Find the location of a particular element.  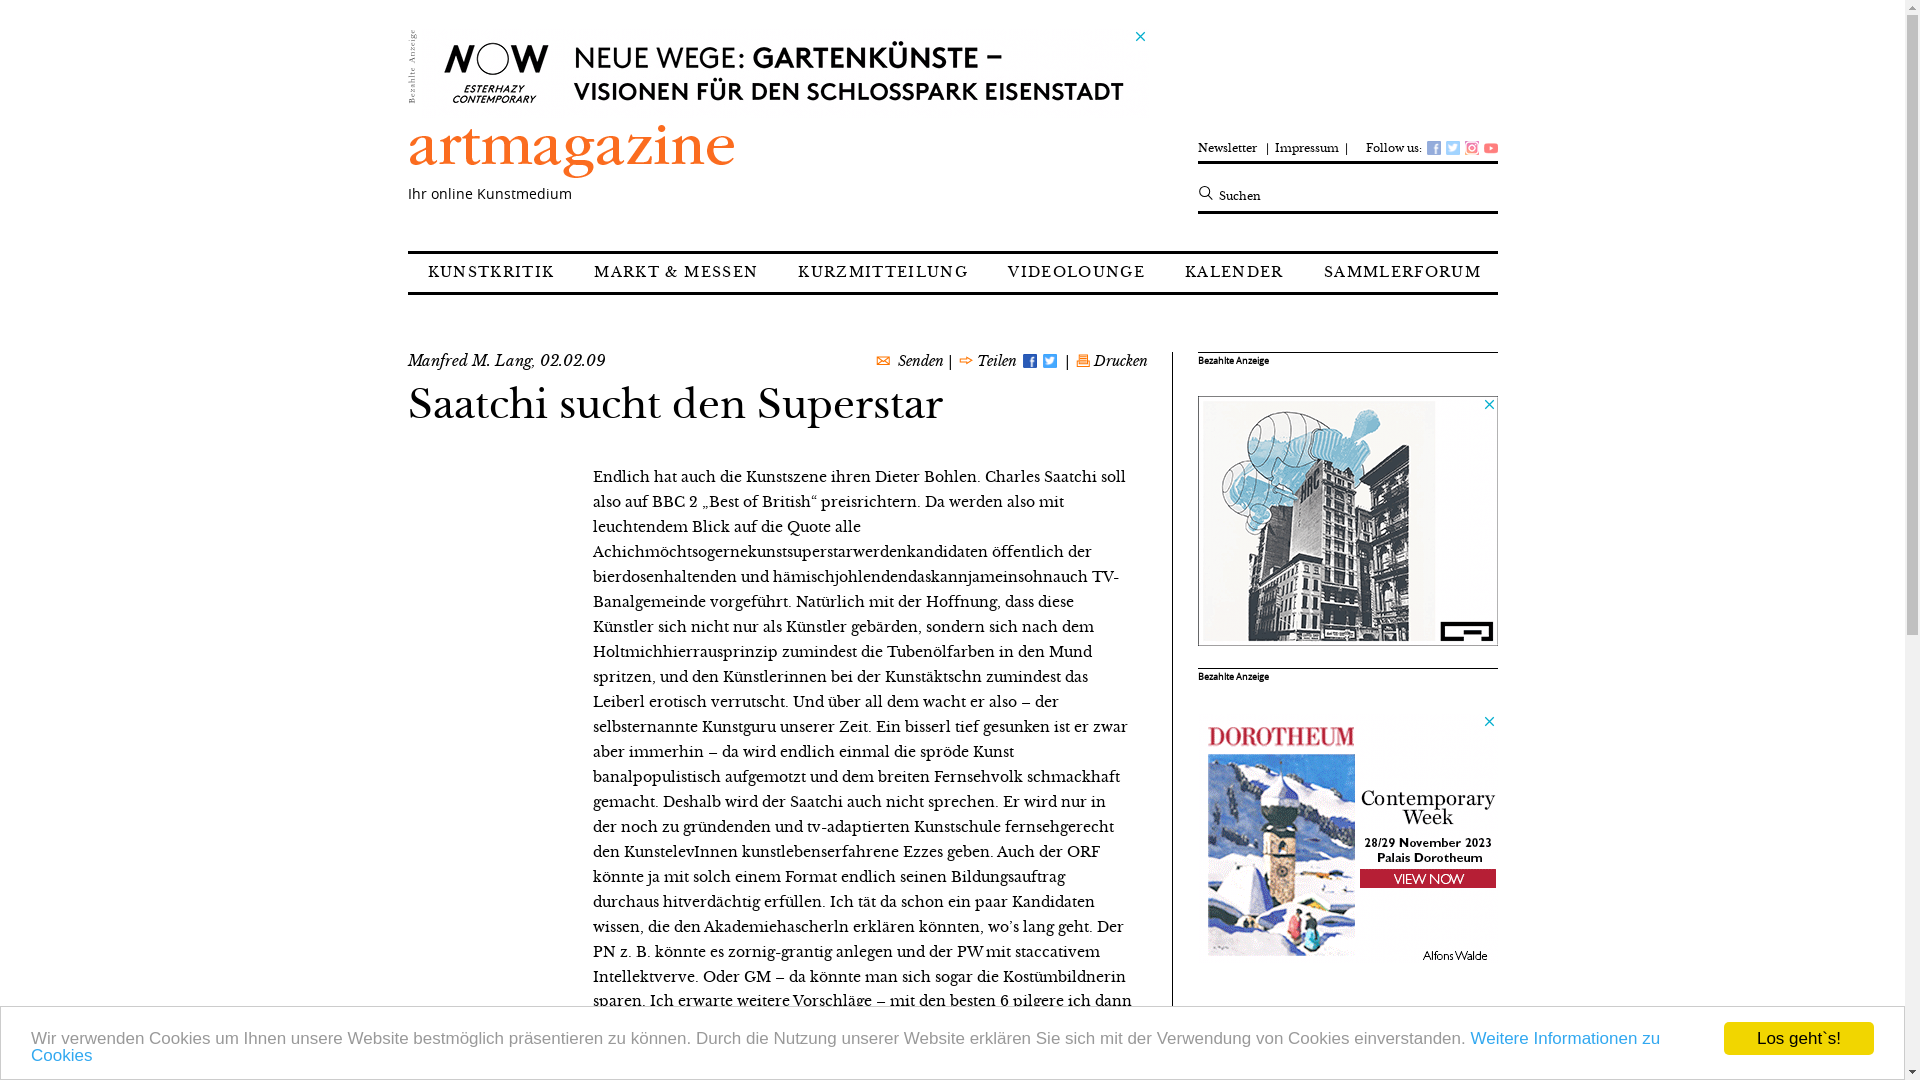

Weitere Informationen zu Cookies is located at coordinates (846, 1047).